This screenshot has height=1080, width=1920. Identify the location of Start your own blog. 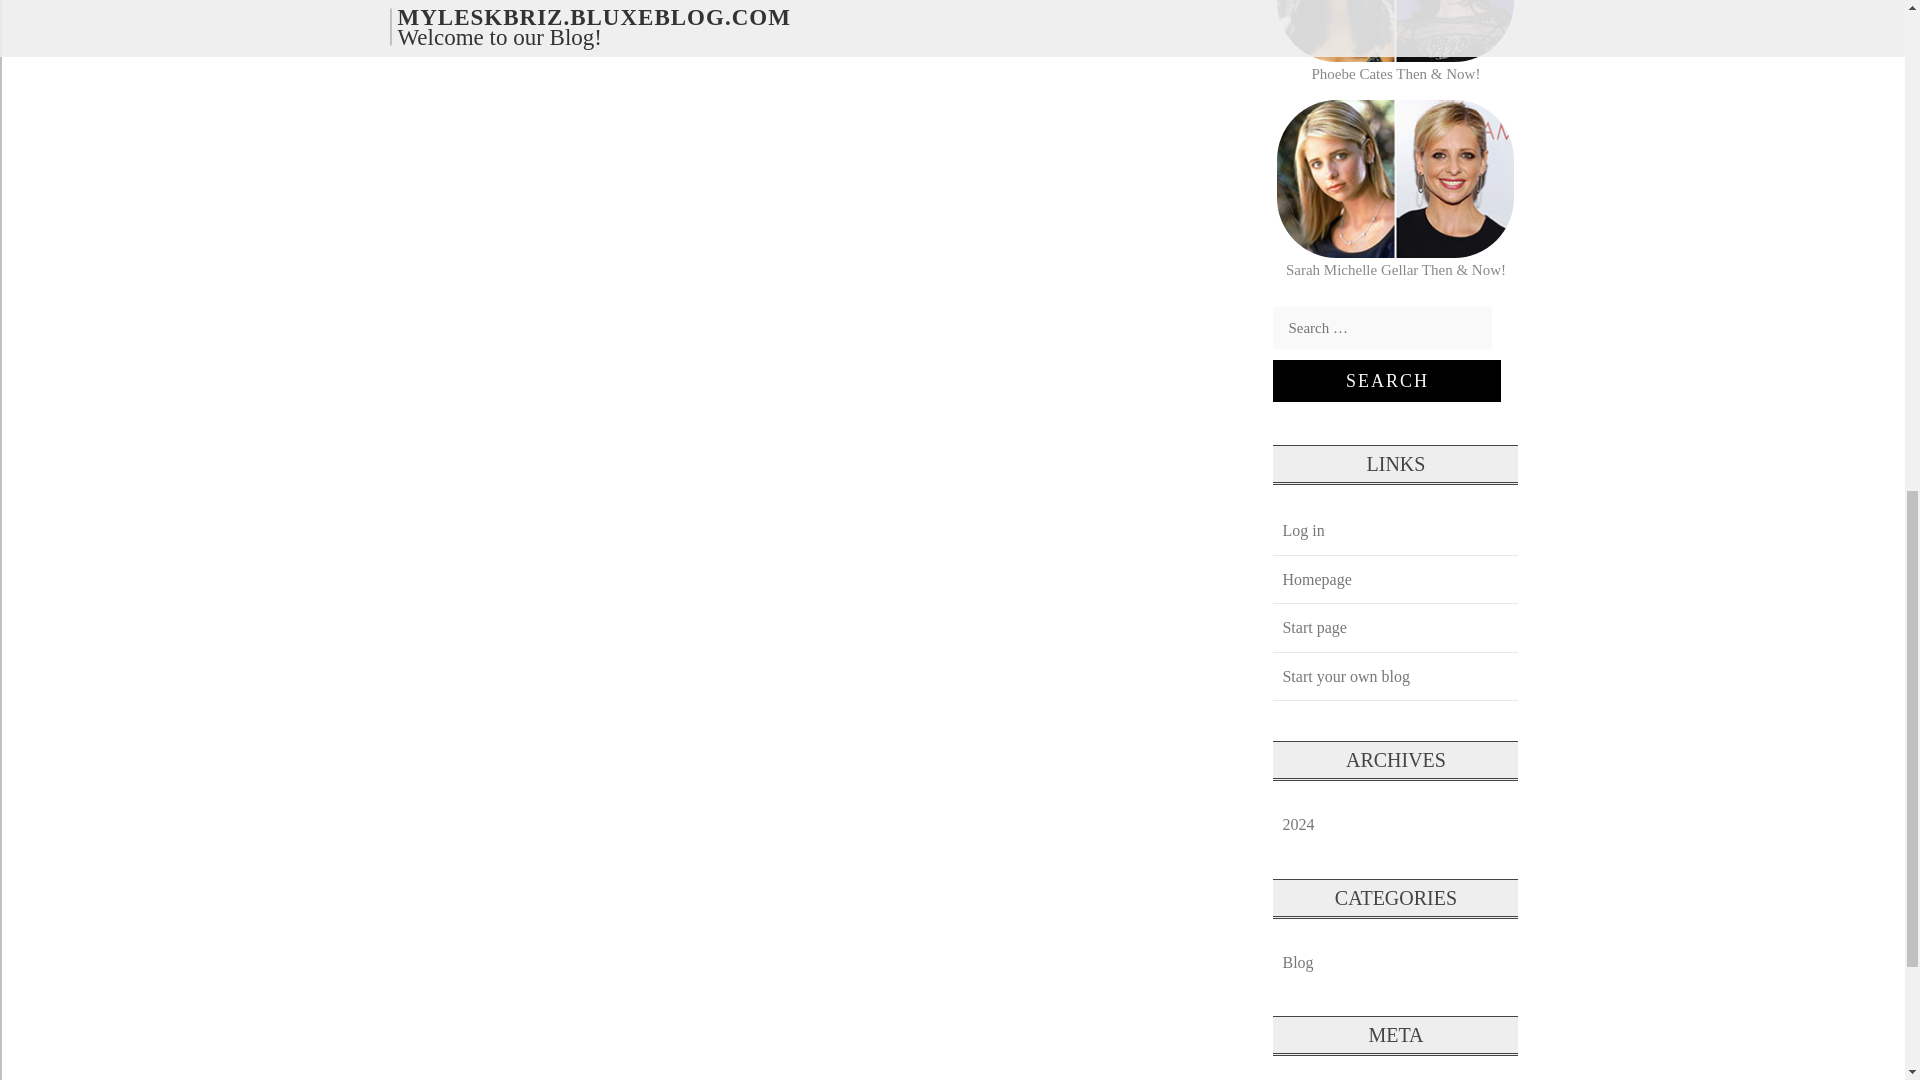
(1345, 676).